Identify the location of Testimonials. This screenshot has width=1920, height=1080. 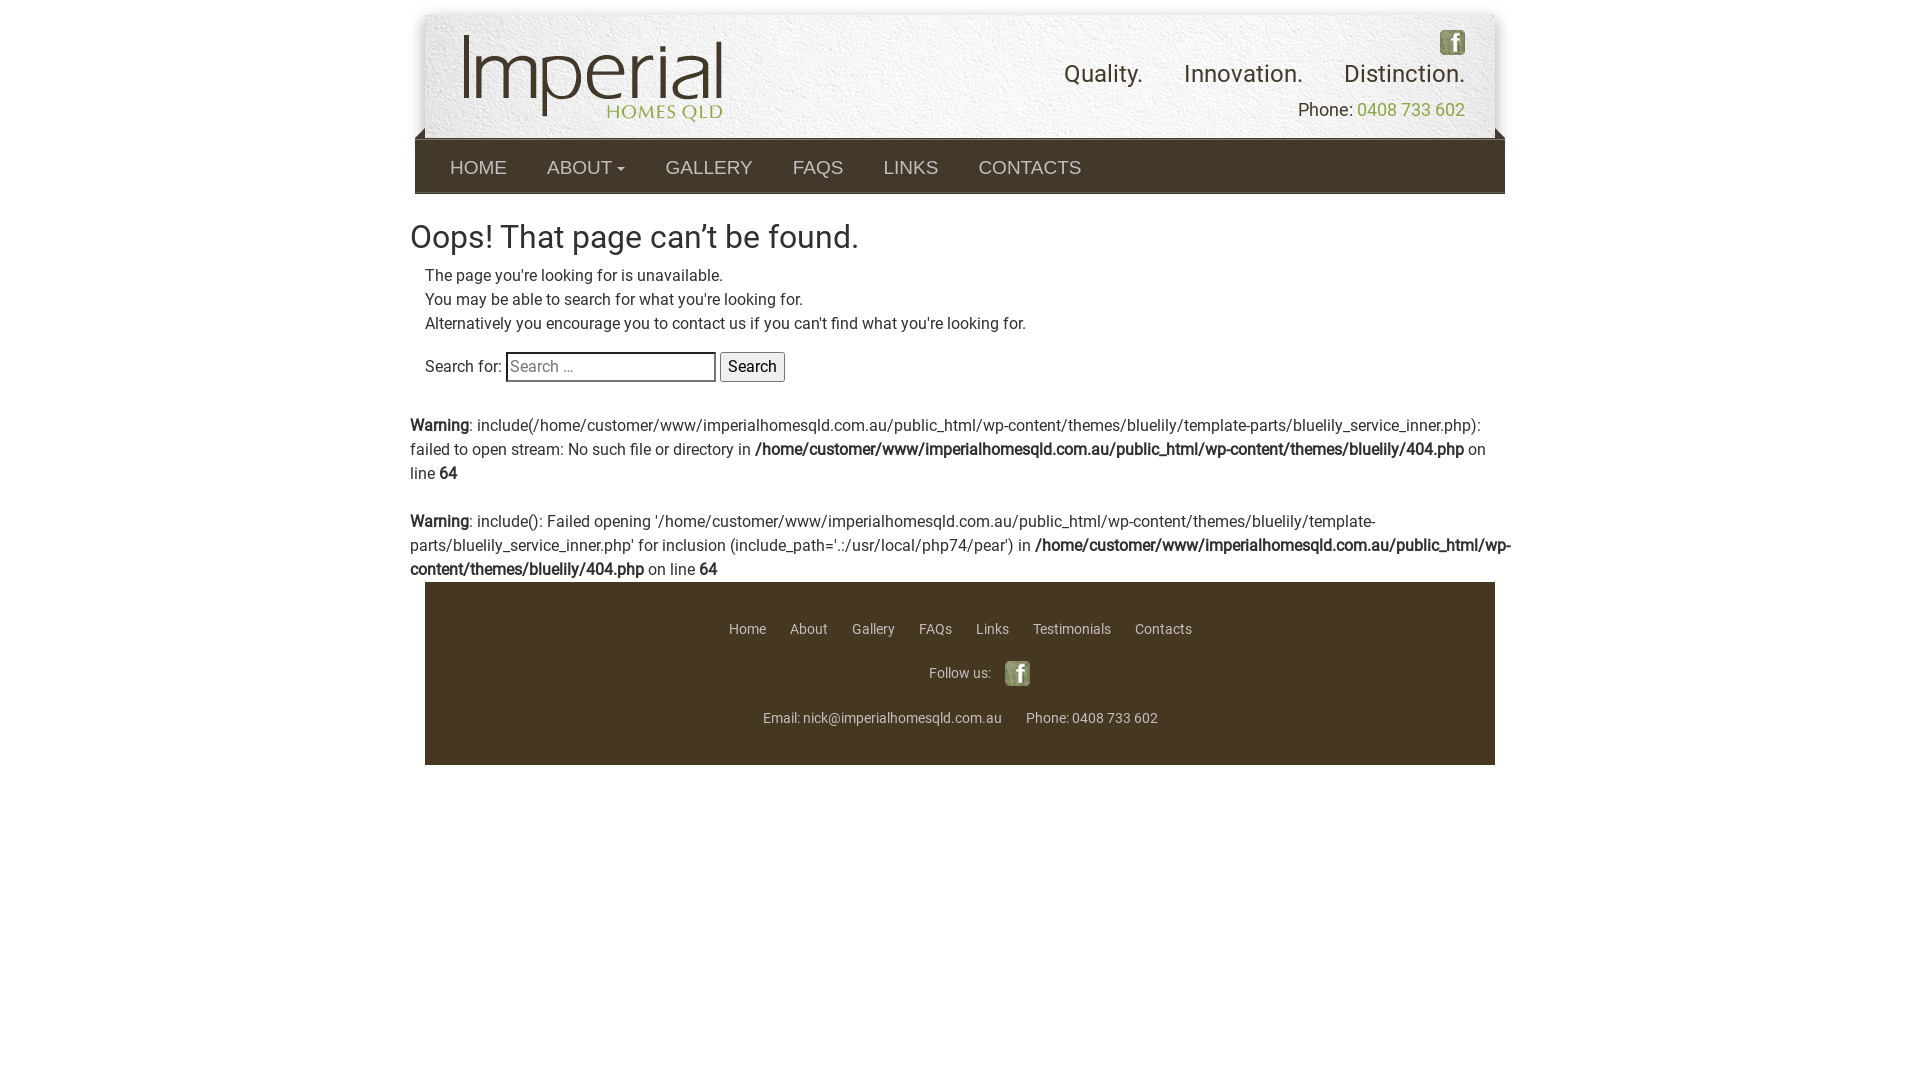
(1071, 629).